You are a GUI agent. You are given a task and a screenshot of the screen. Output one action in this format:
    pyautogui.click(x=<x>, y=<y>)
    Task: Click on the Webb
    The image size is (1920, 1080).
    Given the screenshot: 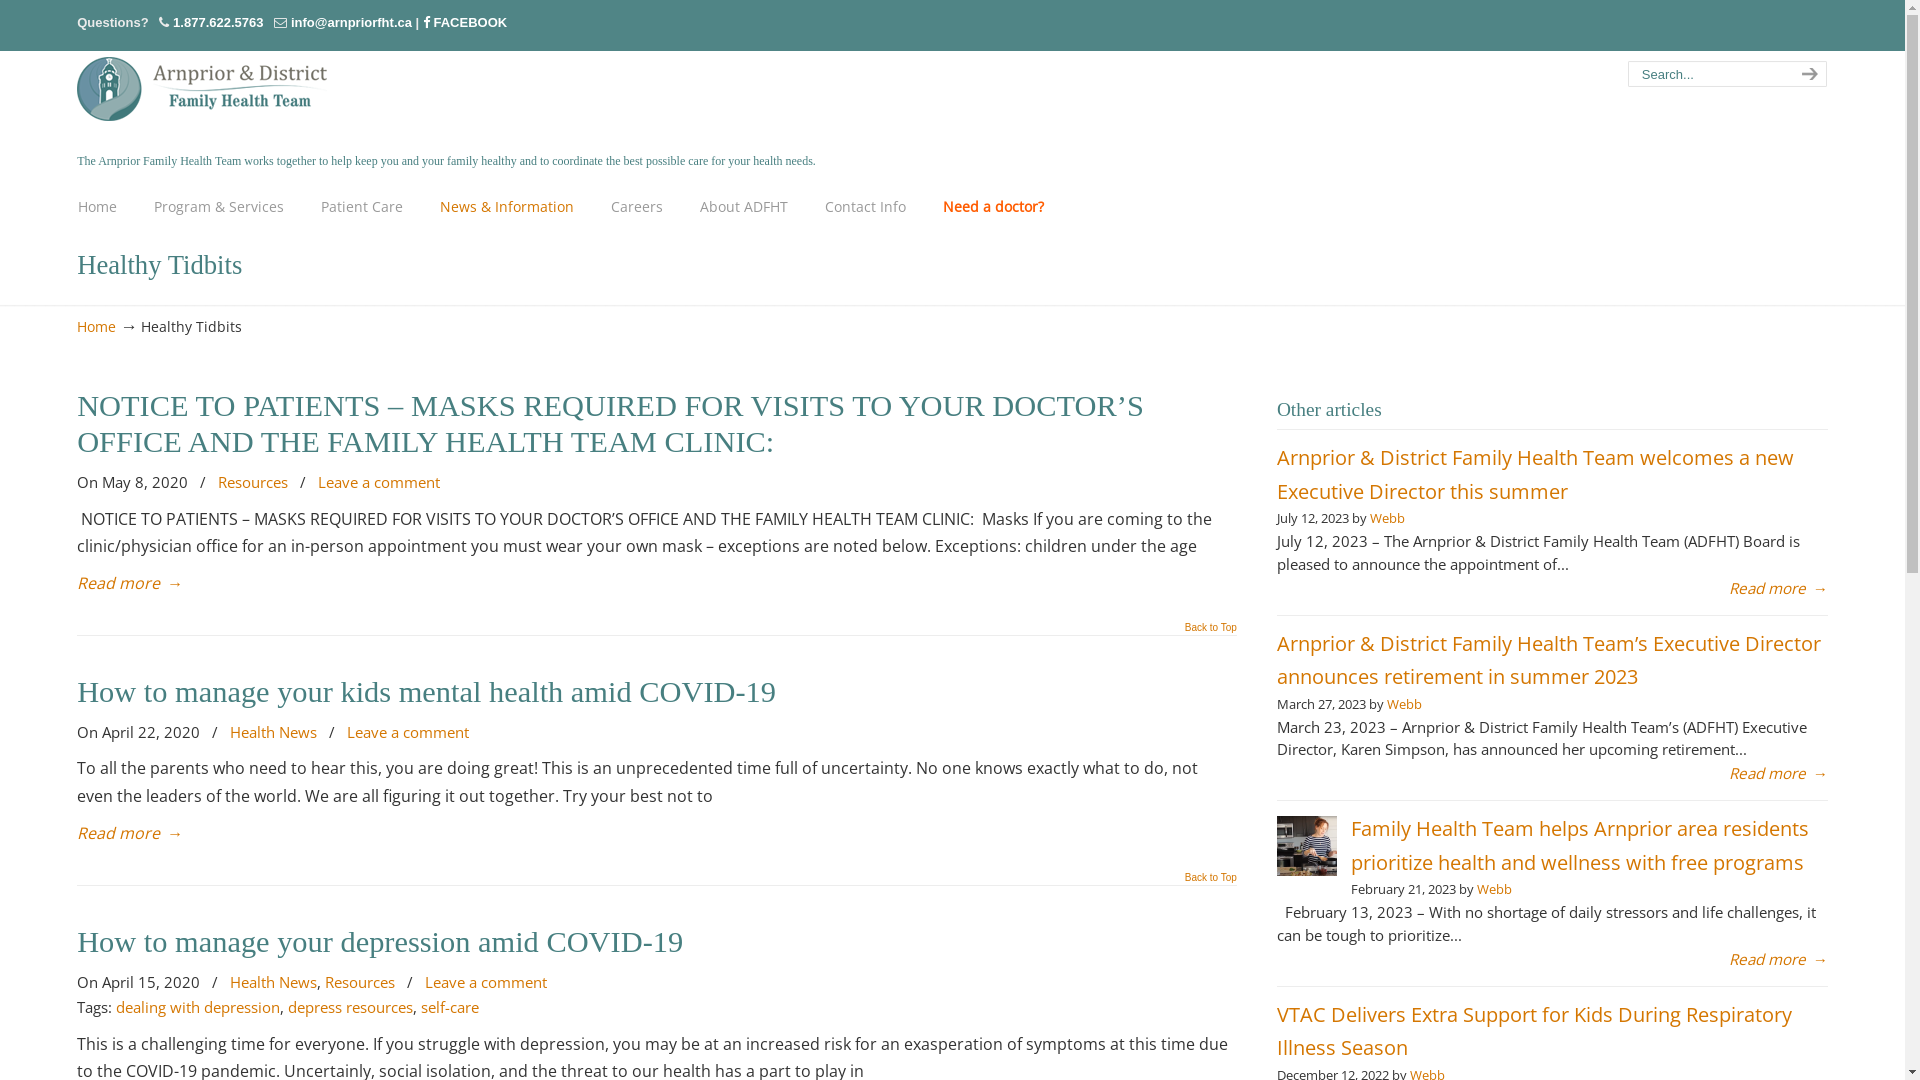 What is the action you would take?
    pyautogui.click(x=1404, y=704)
    